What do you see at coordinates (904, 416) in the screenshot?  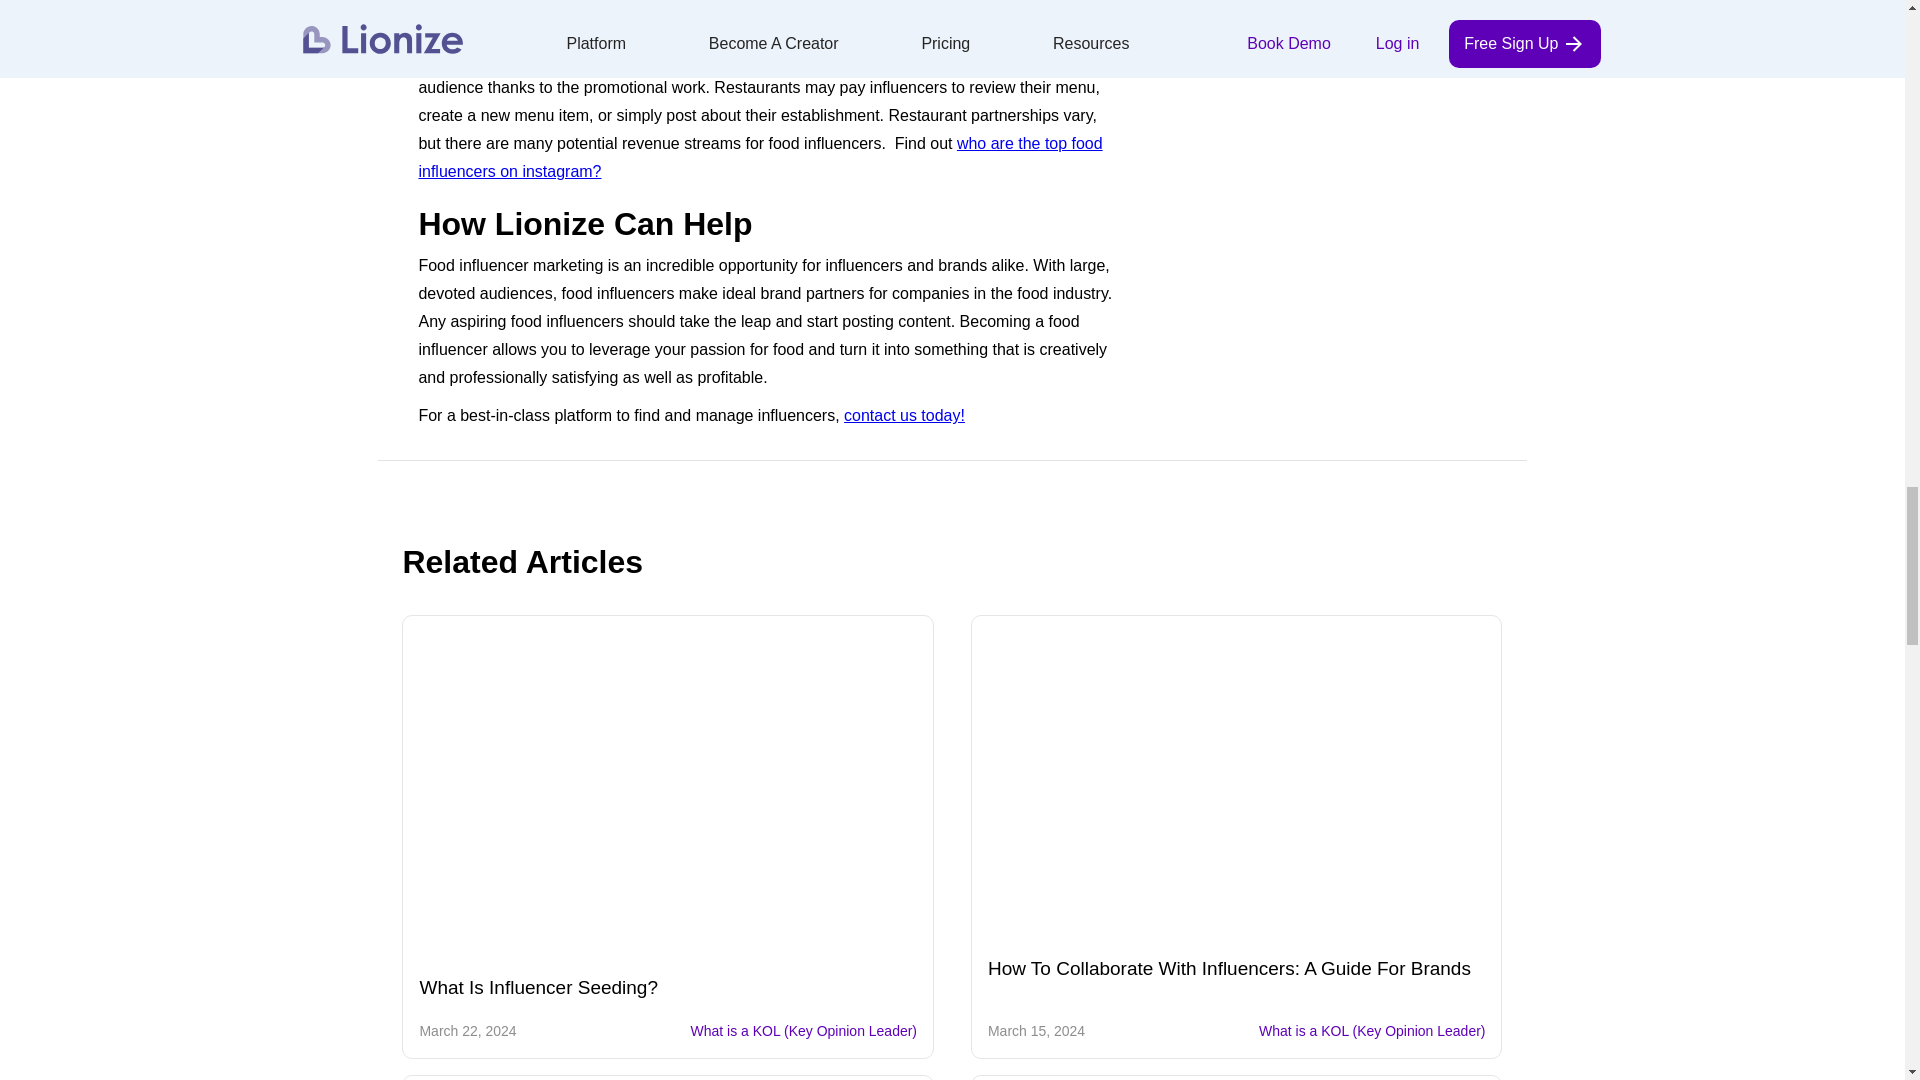 I see `contact us today!` at bounding box center [904, 416].